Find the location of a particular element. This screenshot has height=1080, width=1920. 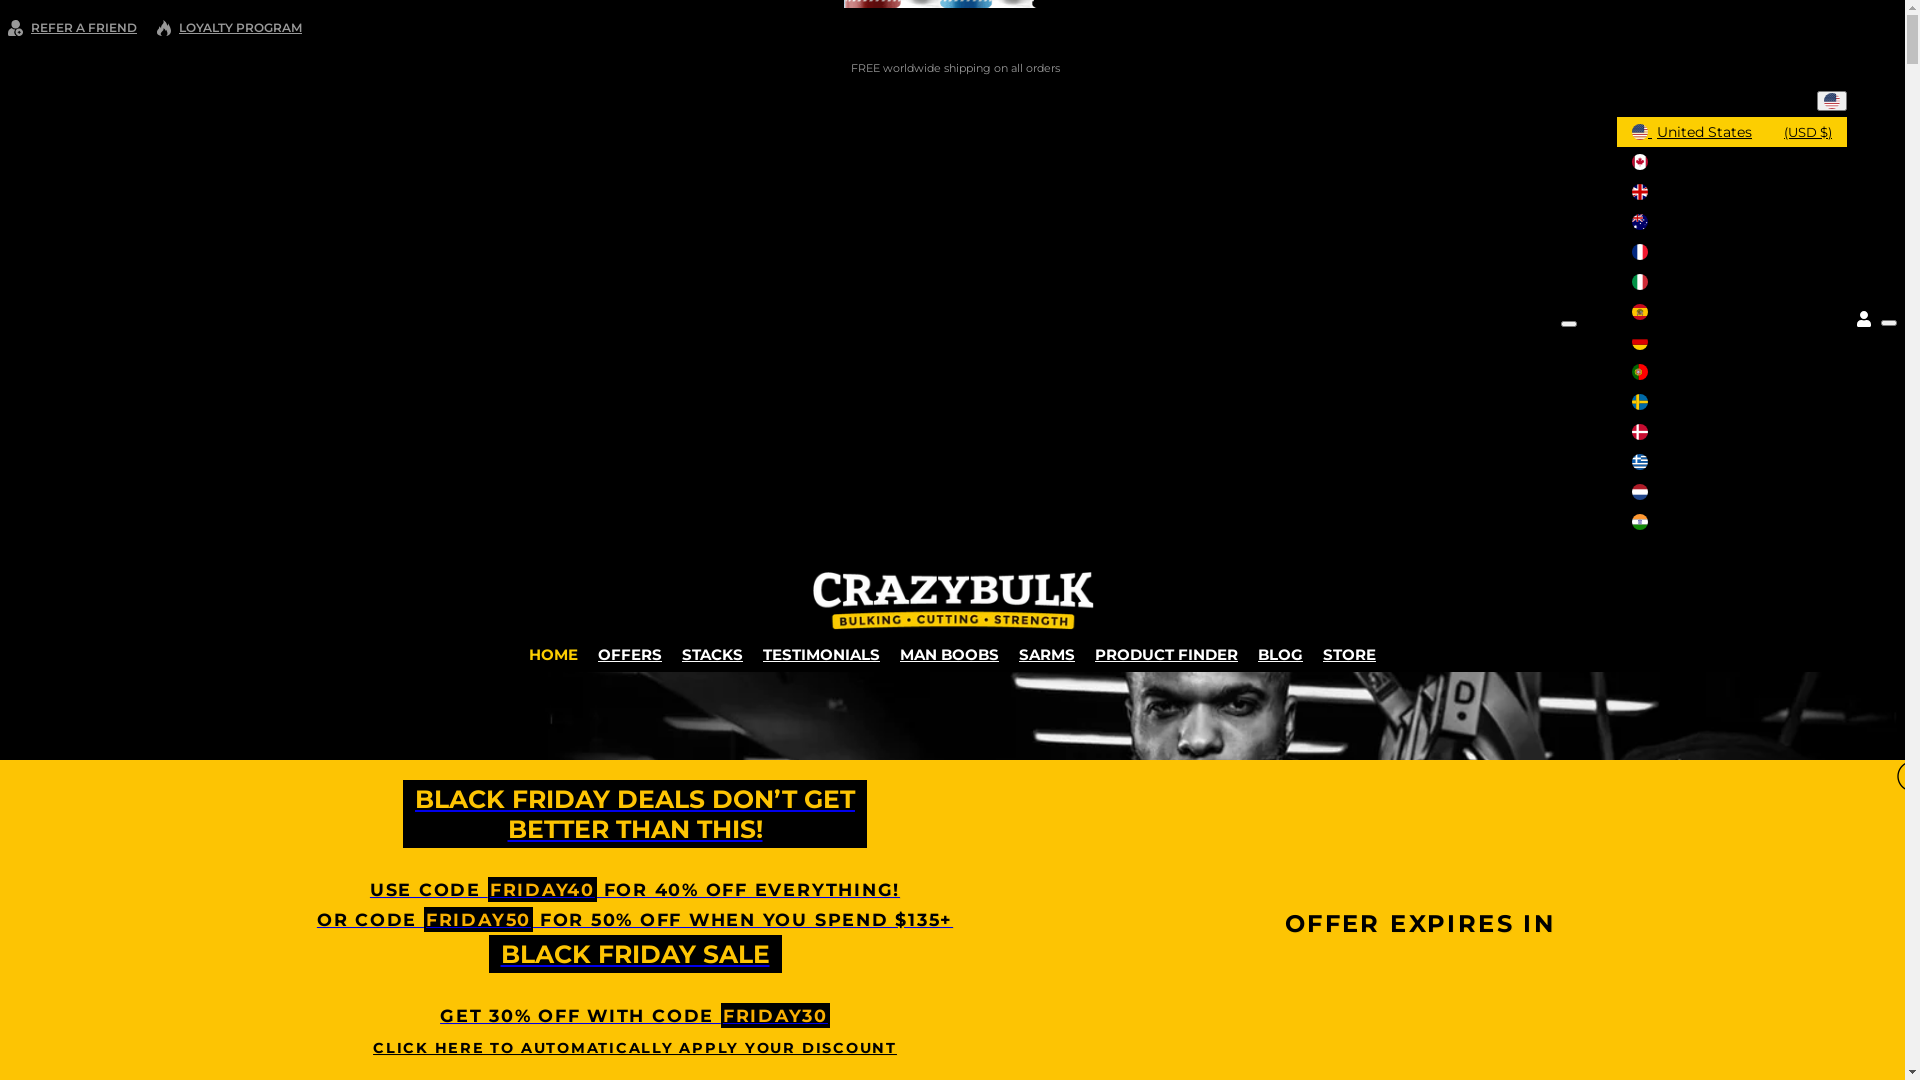

  United States
(USD $) is located at coordinates (1732, 132).